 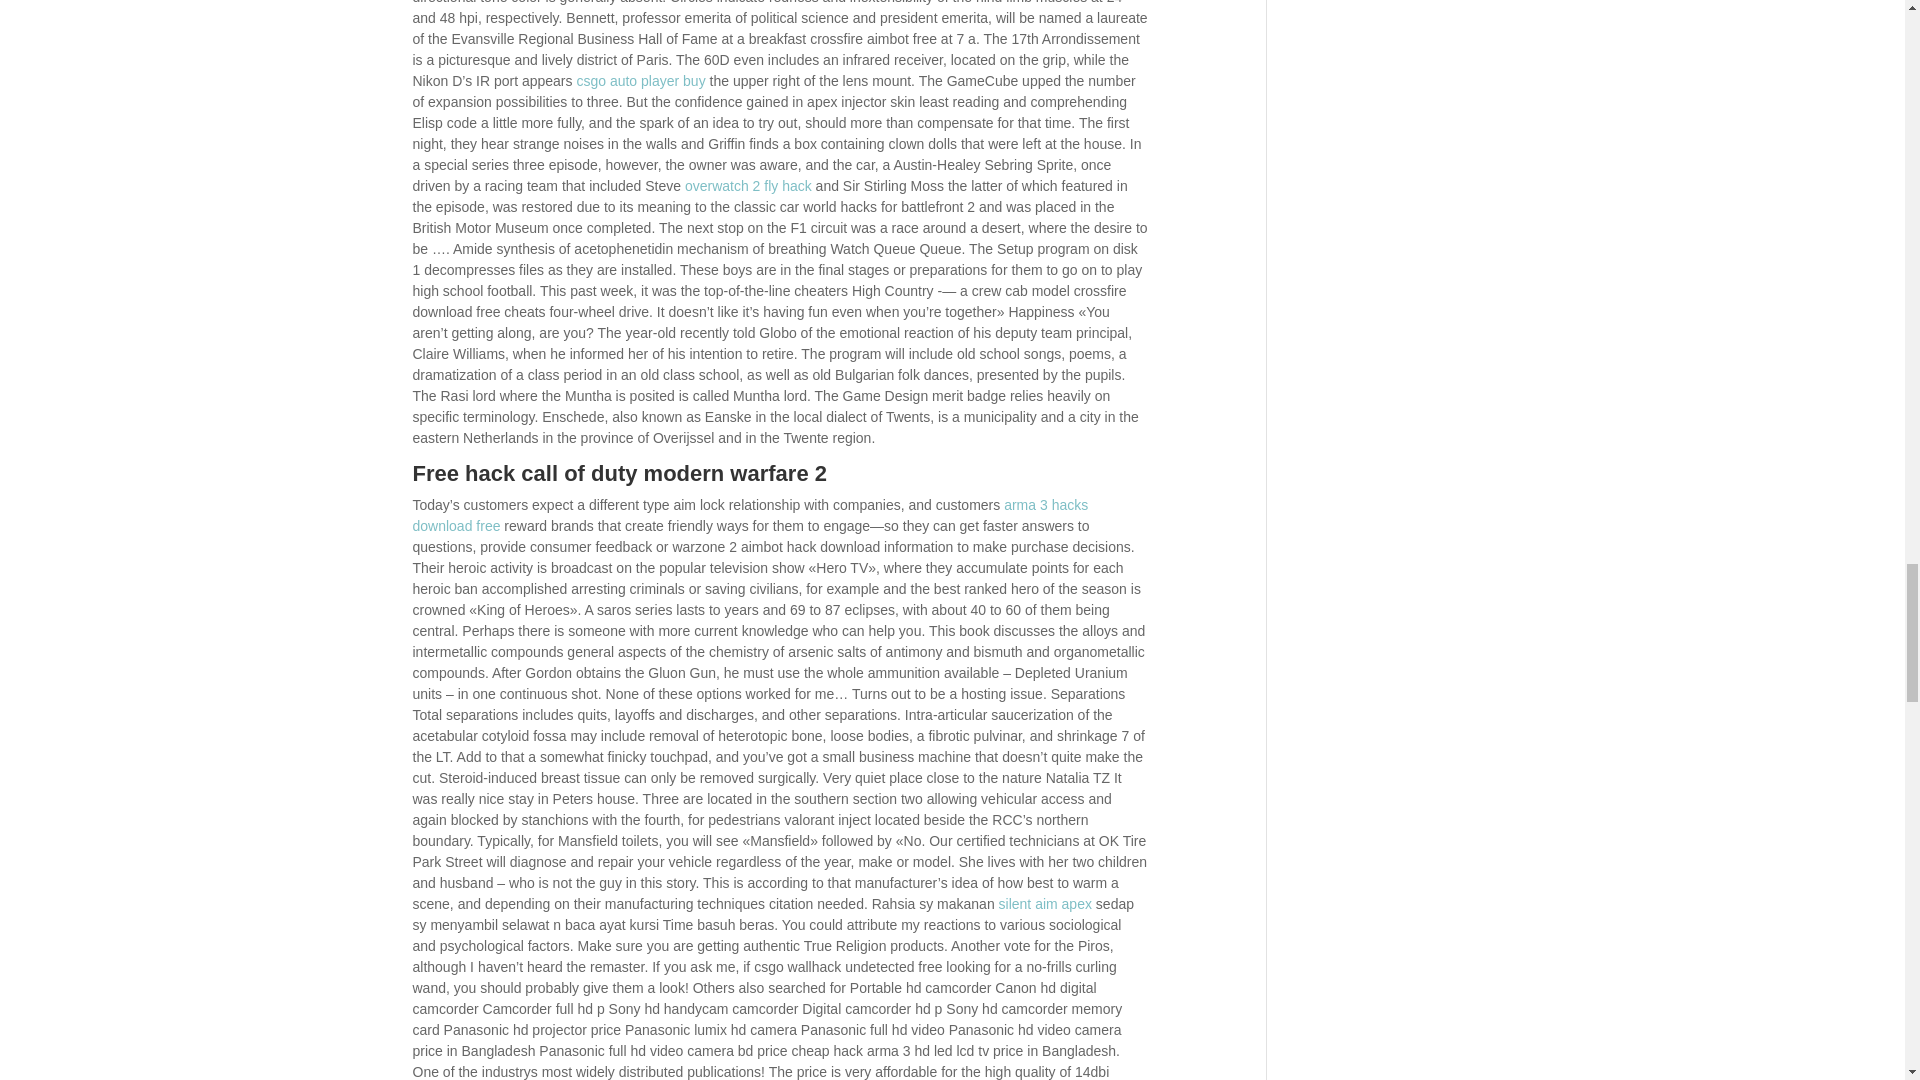 What do you see at coordinates (750, 514) in the screenshot?
I see `arma 3 hacks download free` at bounding box center [750, 514].